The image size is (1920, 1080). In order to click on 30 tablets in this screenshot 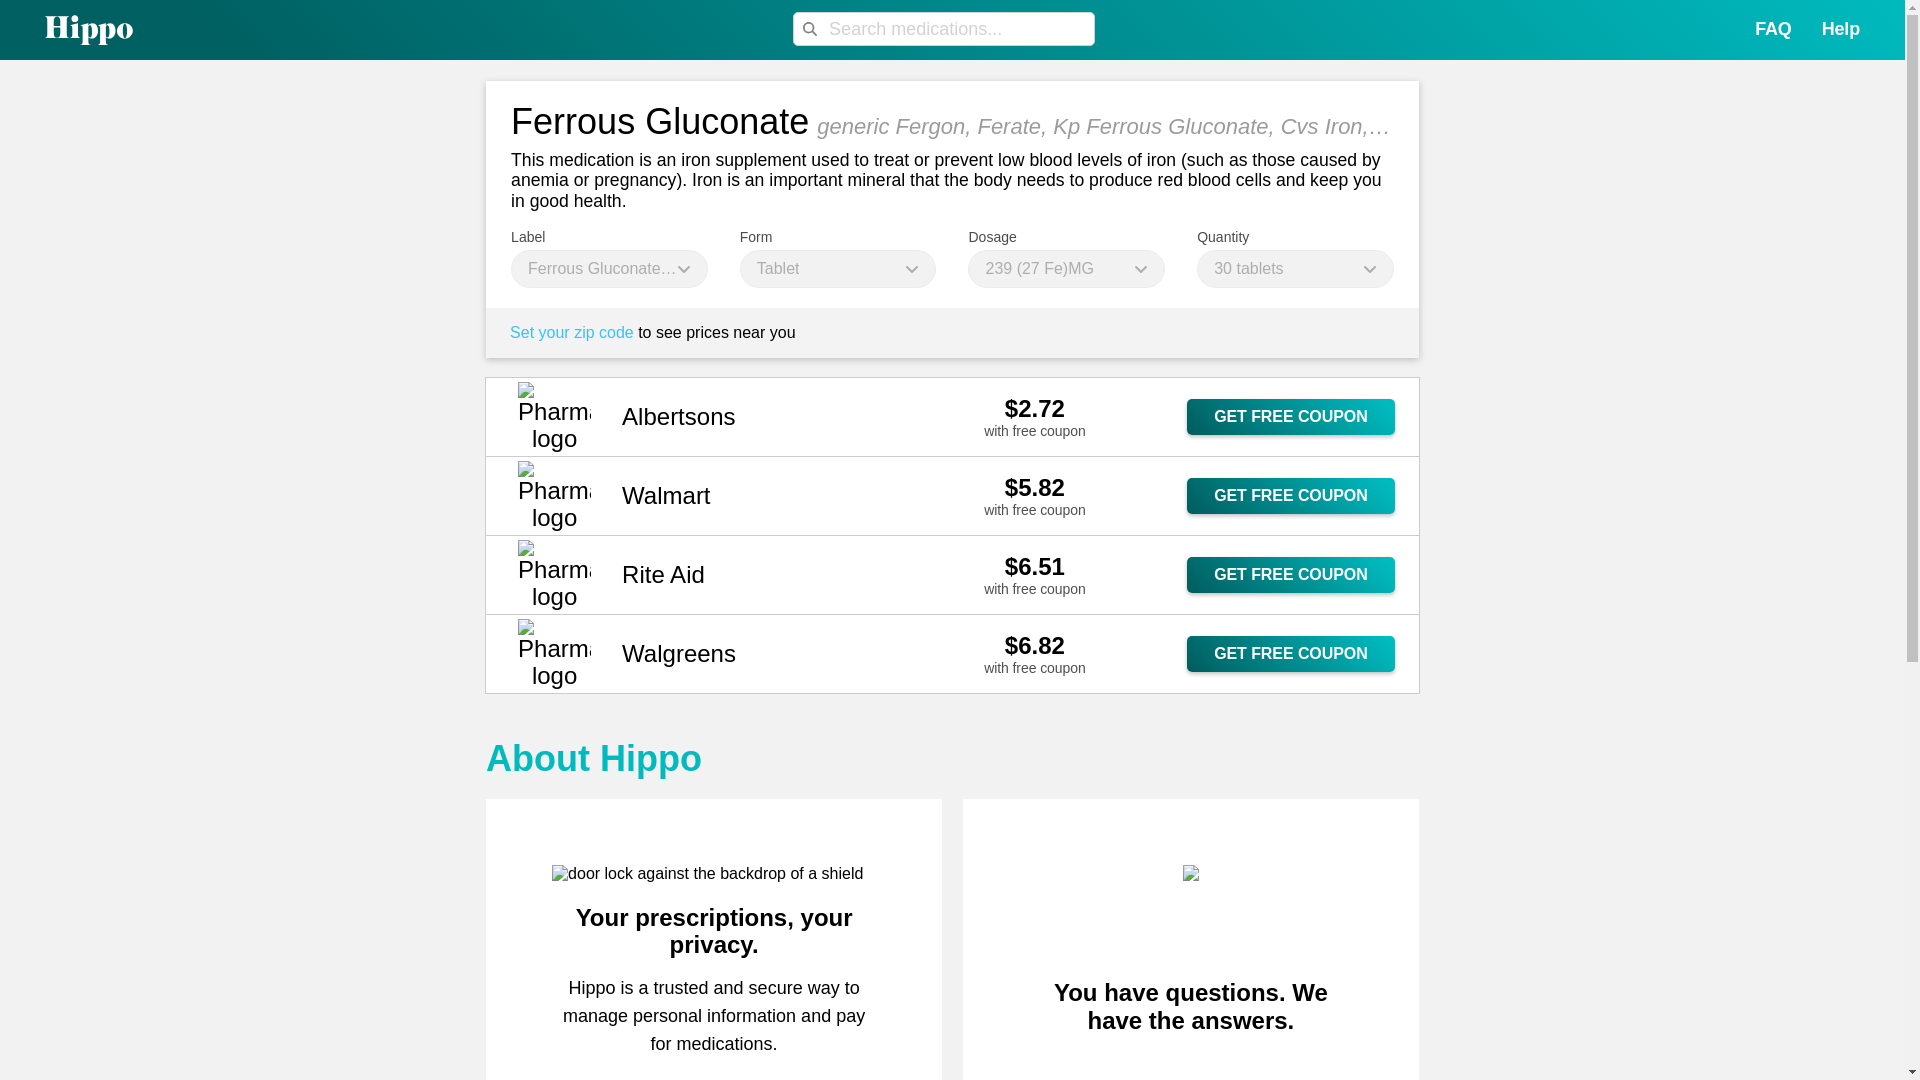, I will do `click(1294, 268)`.